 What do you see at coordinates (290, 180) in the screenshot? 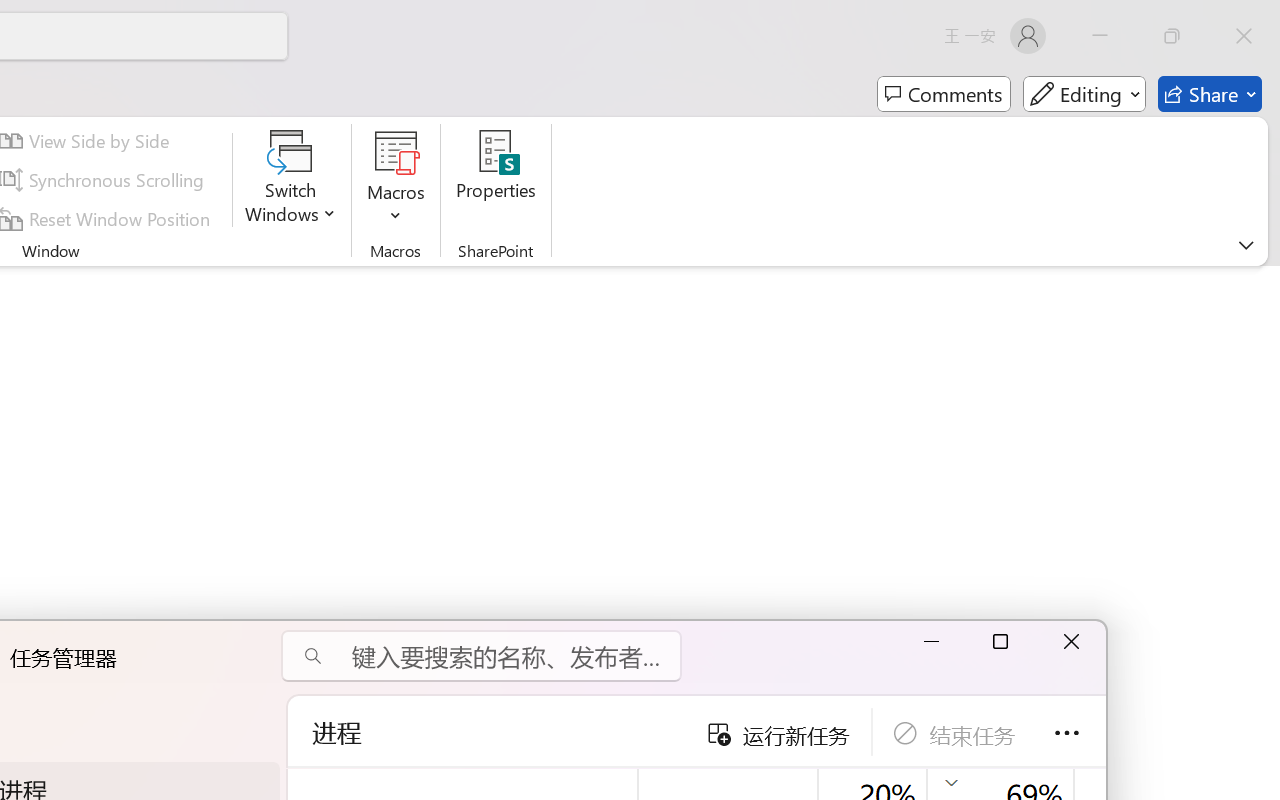
I see `Switch Windows` at bounding box center [290, 180].